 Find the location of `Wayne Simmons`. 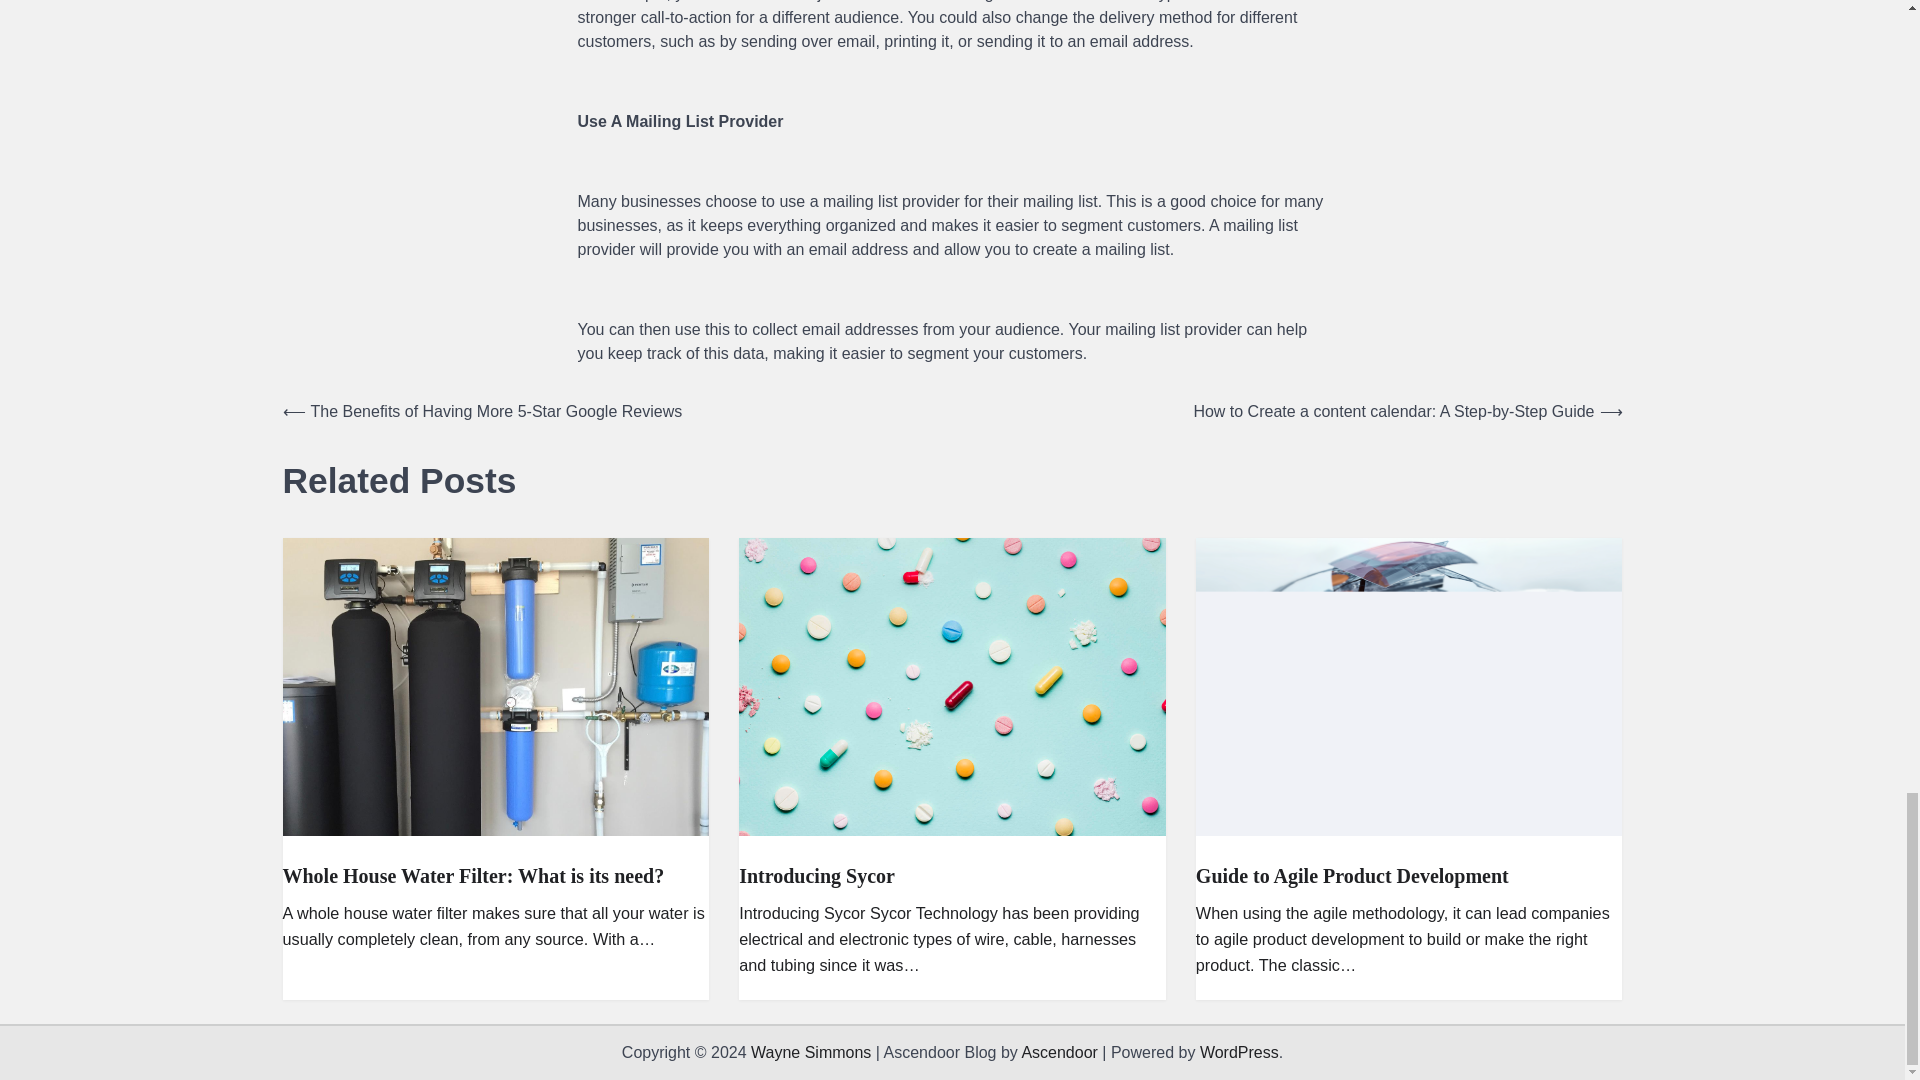

Wayne Simmons is located at coordinates (810, 1052).